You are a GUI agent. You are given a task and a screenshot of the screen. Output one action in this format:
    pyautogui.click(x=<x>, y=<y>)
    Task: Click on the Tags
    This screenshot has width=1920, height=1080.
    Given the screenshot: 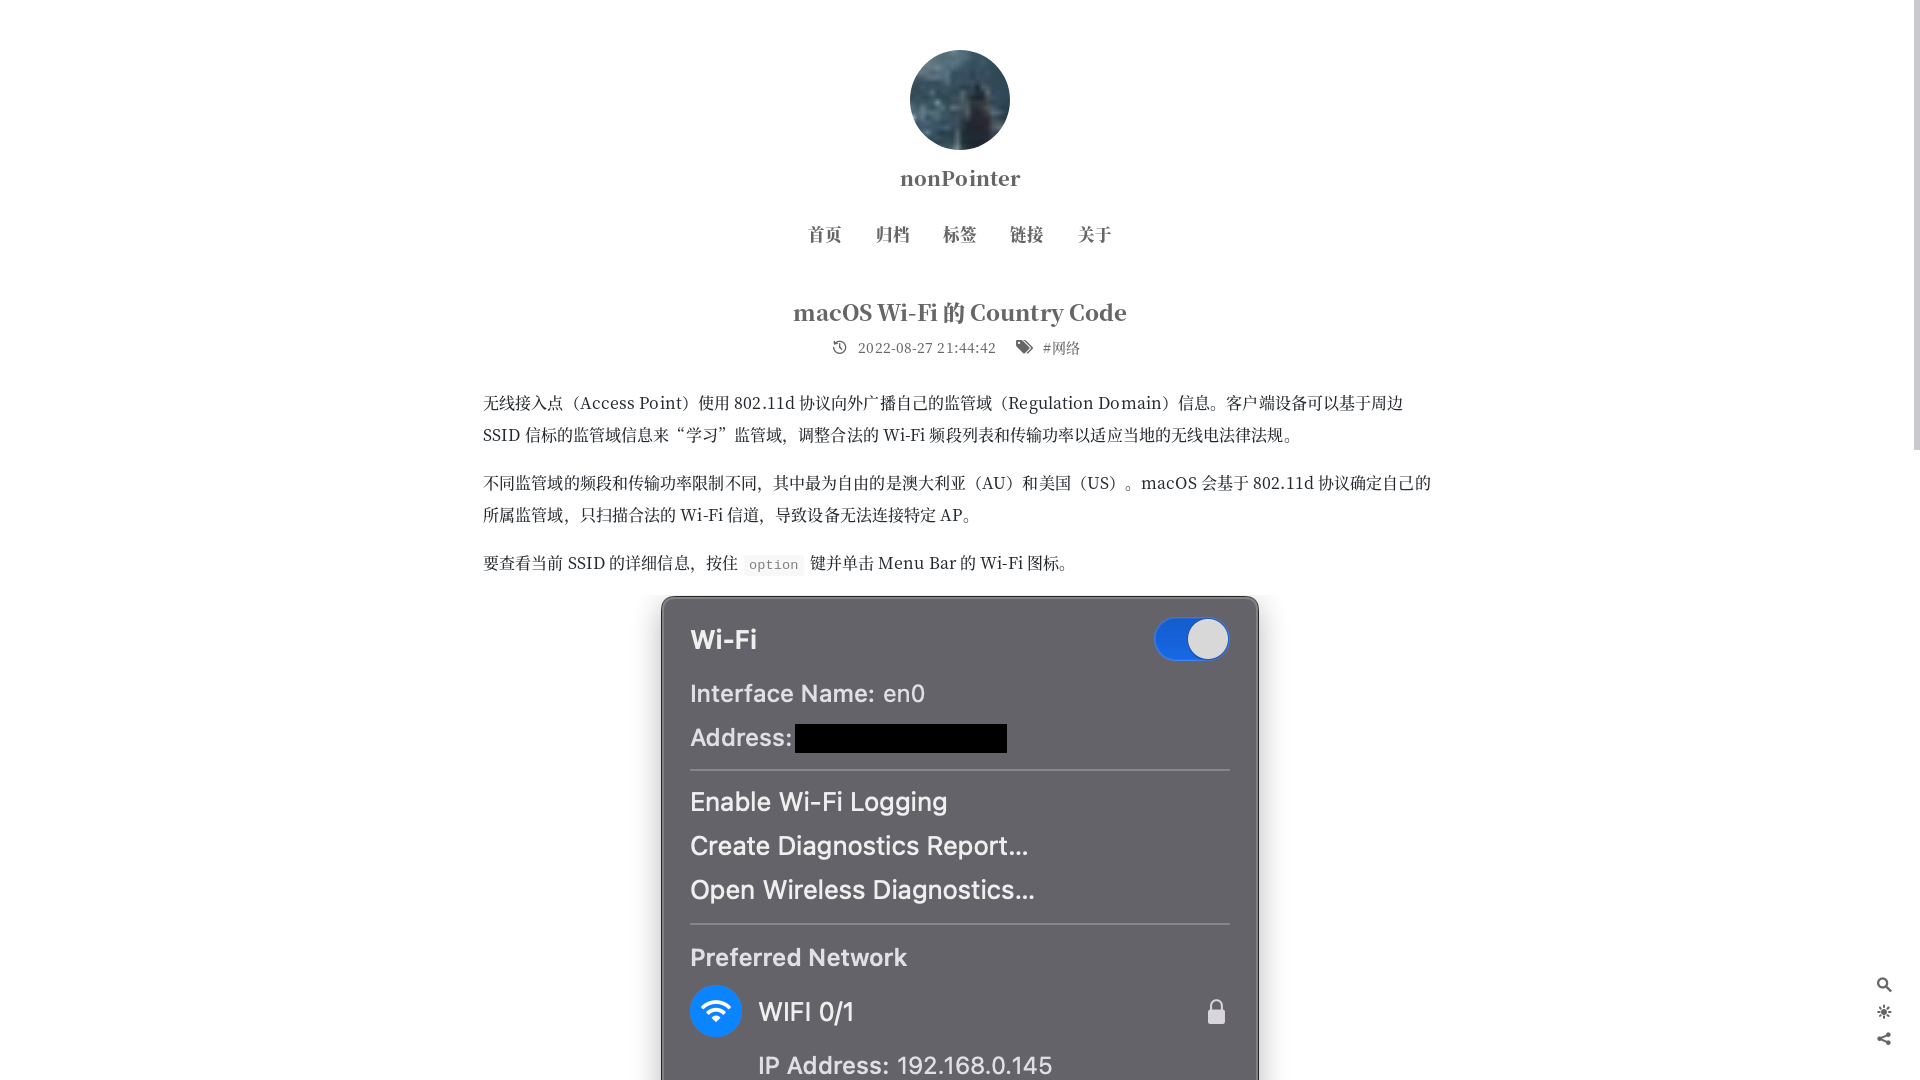 What is the action you would take?
    pyautogui.click(x=1024, y=347)
    